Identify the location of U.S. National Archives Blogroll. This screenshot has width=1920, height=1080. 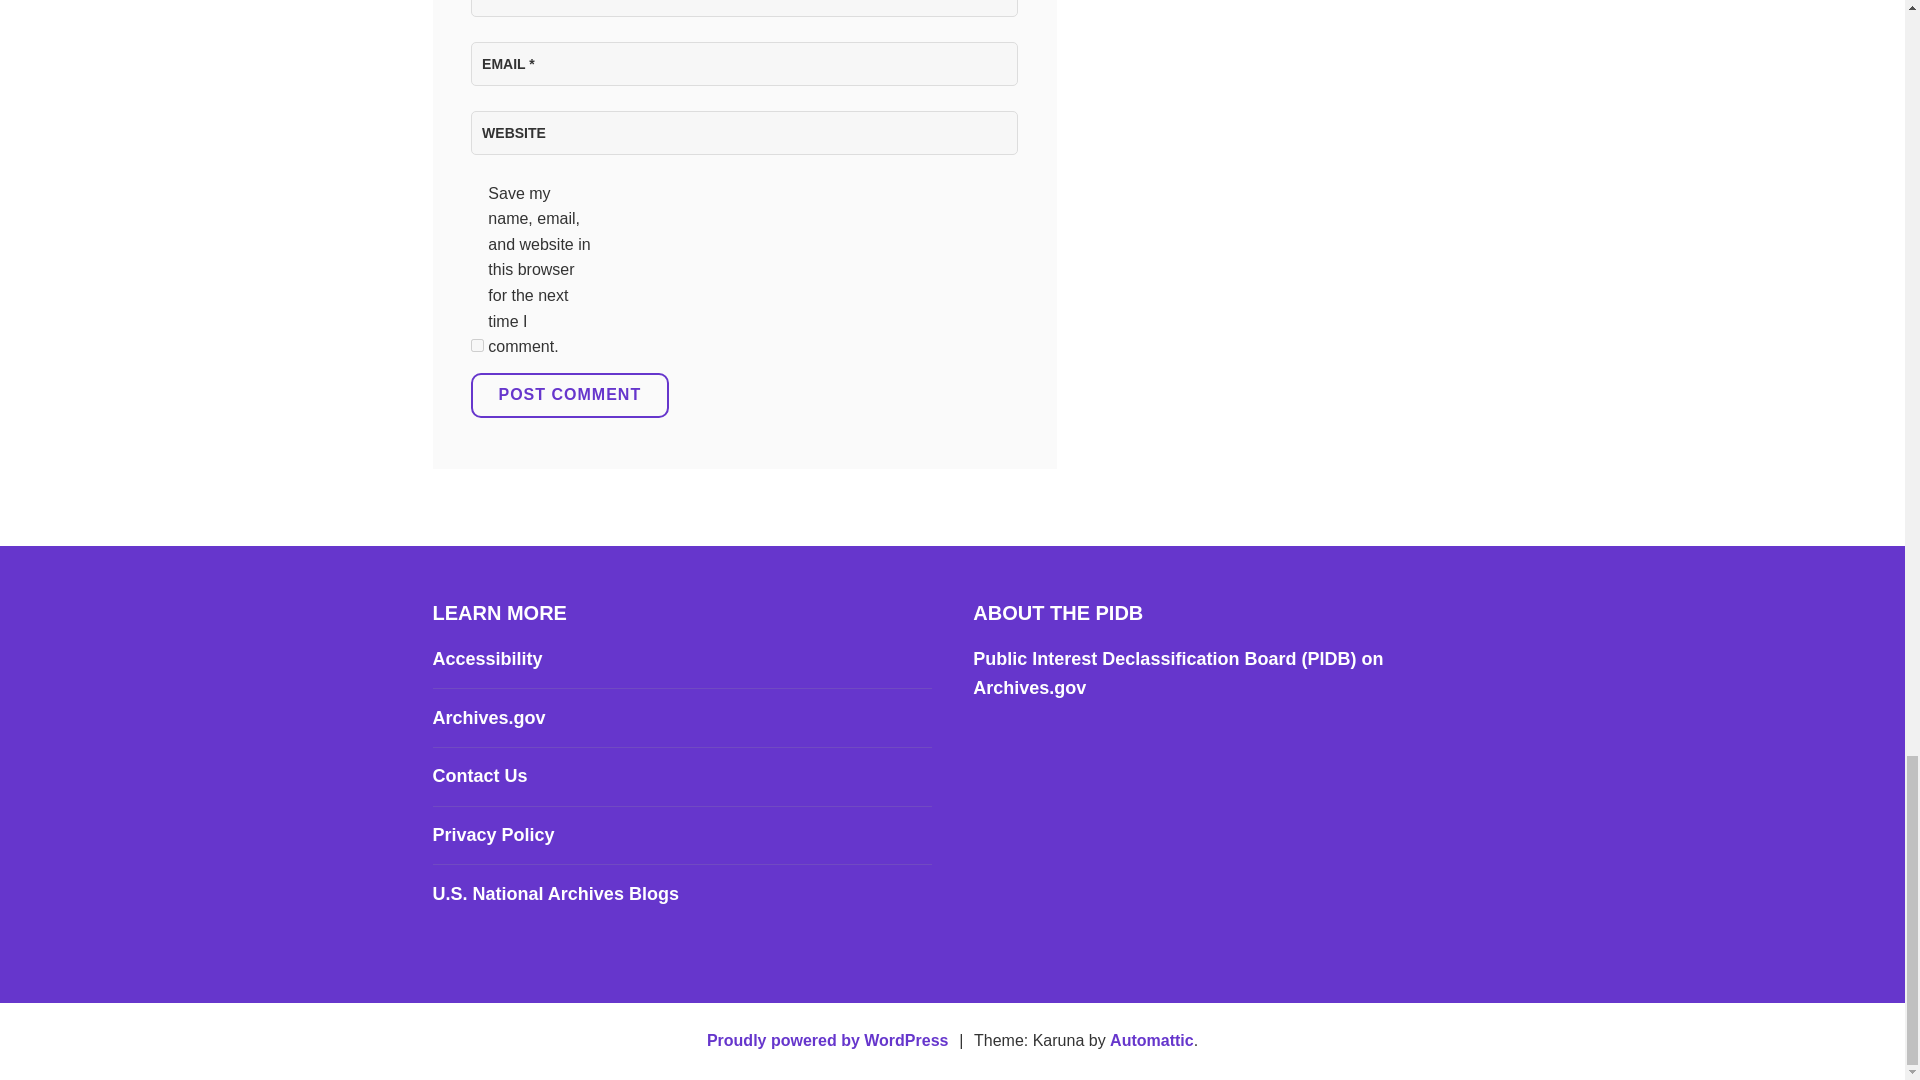
(554, 894).